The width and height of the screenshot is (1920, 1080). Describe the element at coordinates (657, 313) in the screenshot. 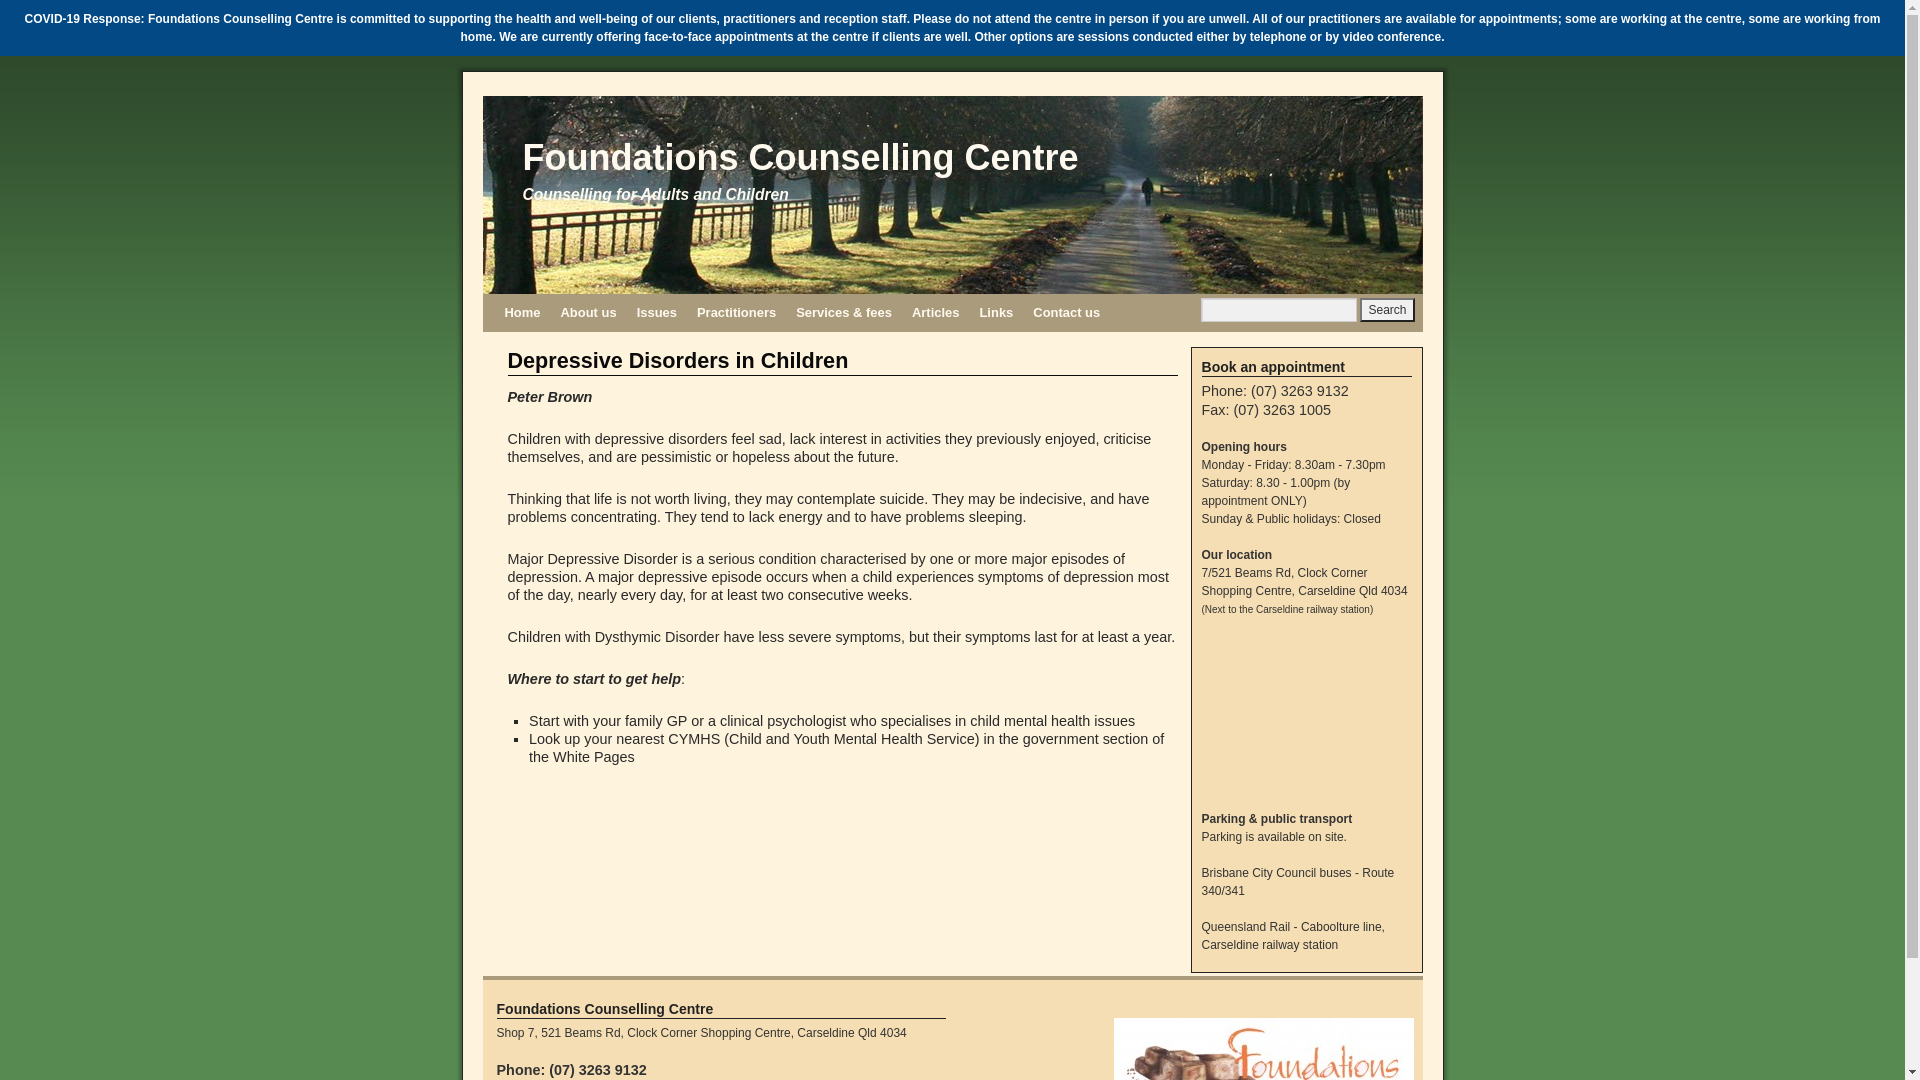

I see `Issues` at that location.